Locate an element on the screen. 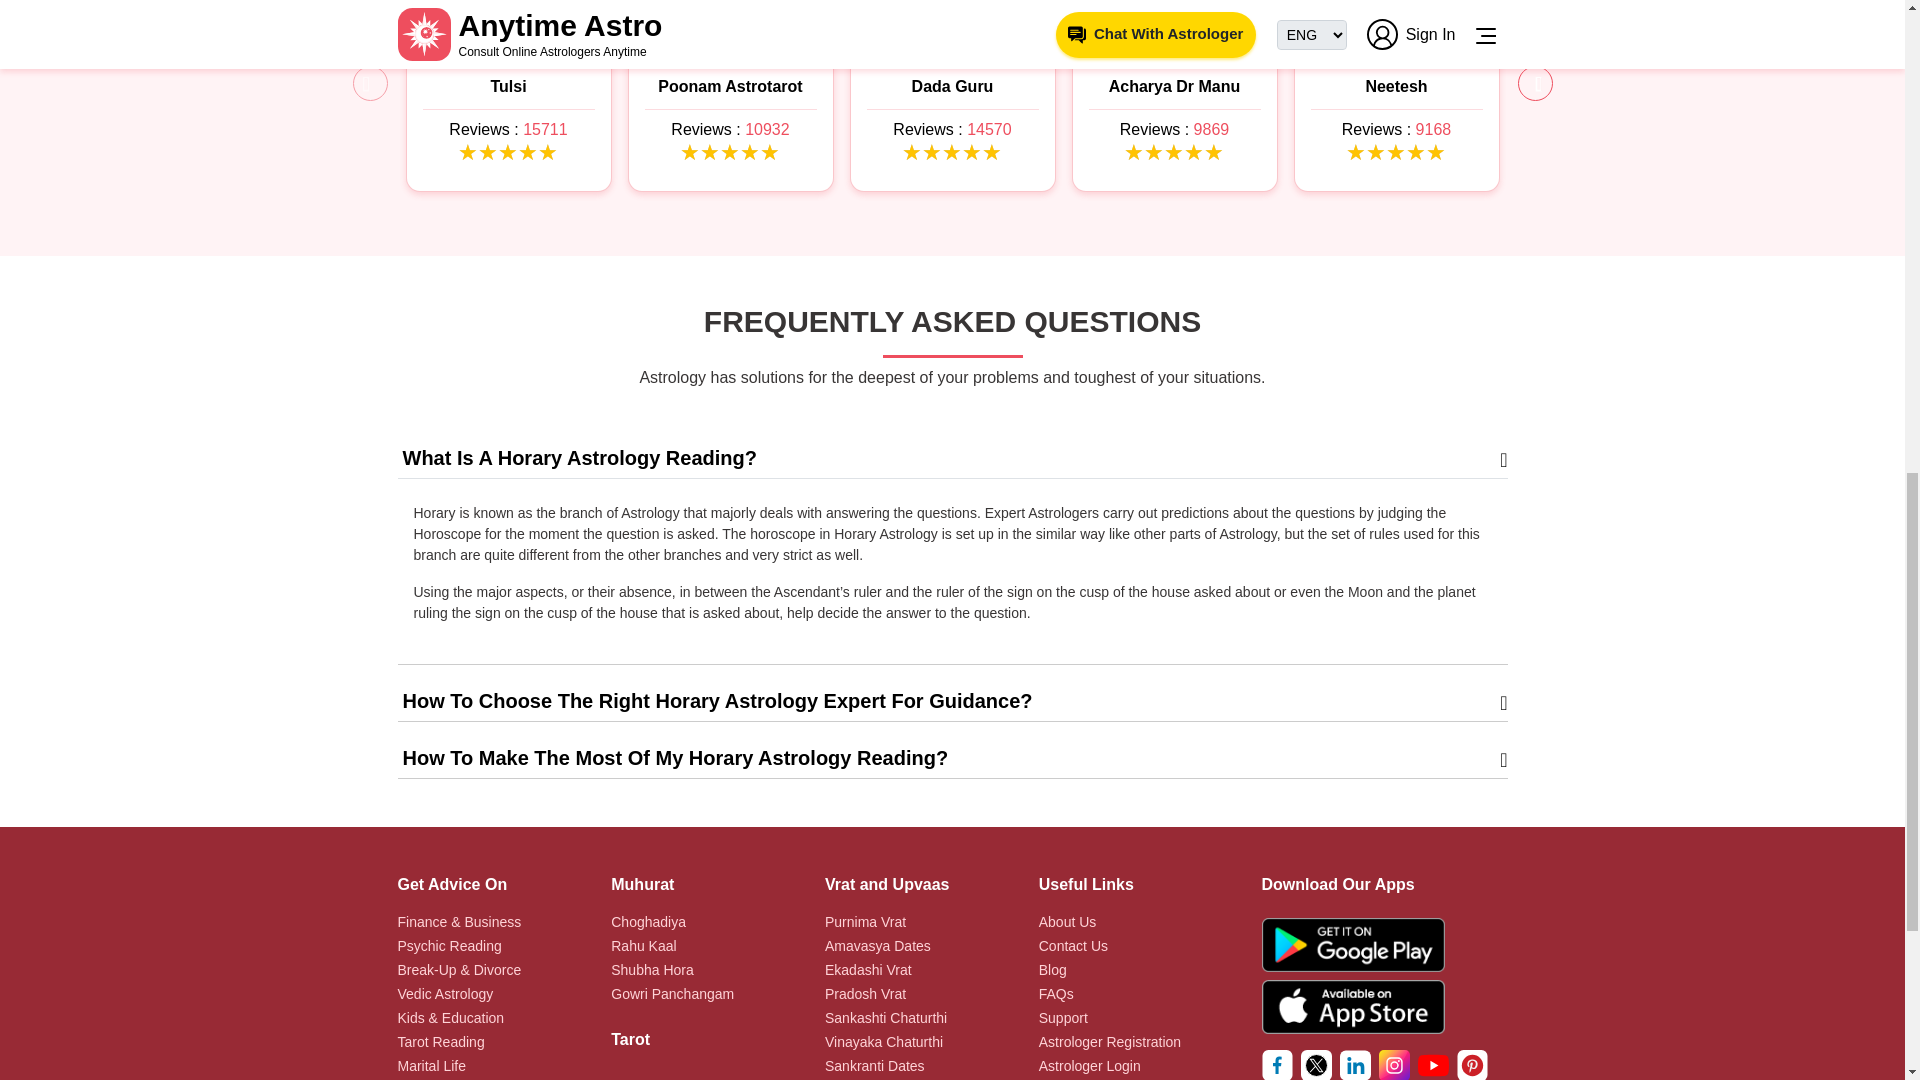 This screenshot has width=1920, height=1080. Acharya Dr Manu is located at coordinates (1174, 86).